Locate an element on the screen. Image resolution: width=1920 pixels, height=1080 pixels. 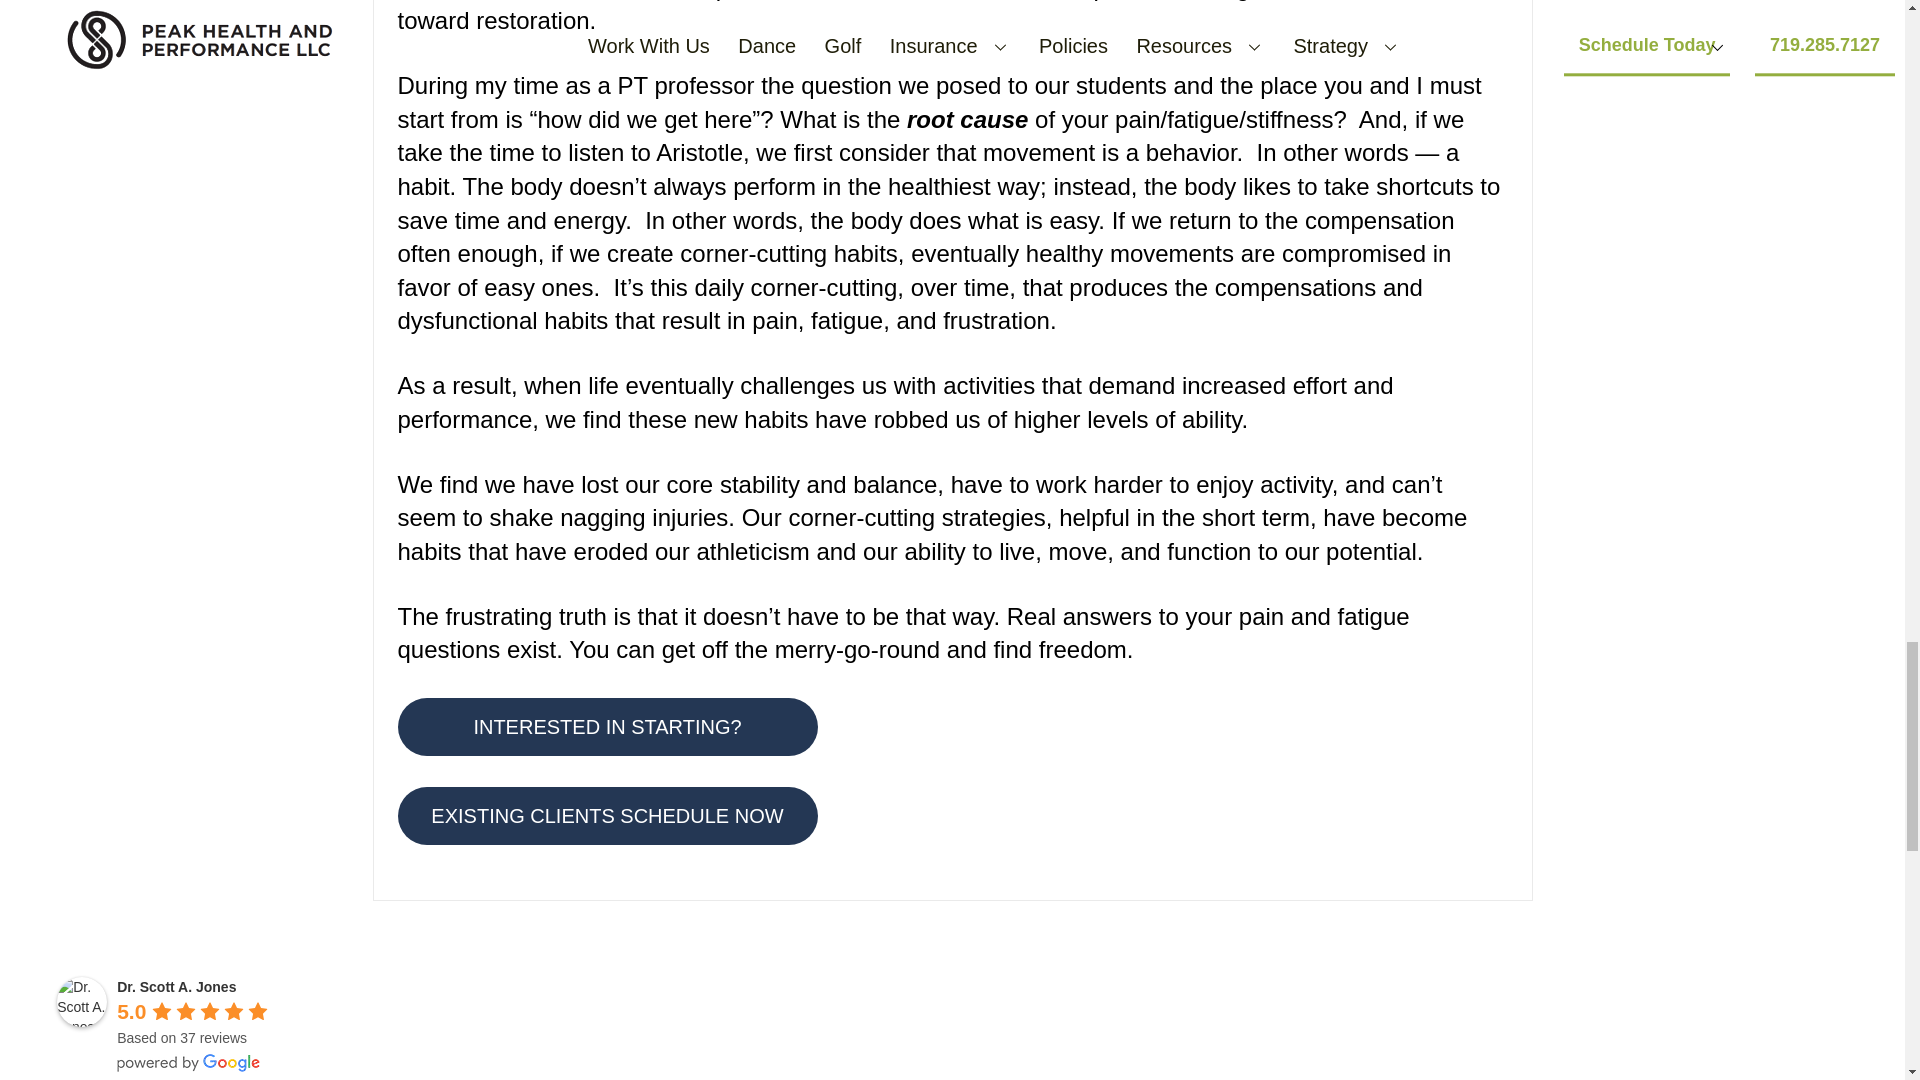
EXISTING CLIENTS SCHEDULE NOW is located at coordinates (607, 816).